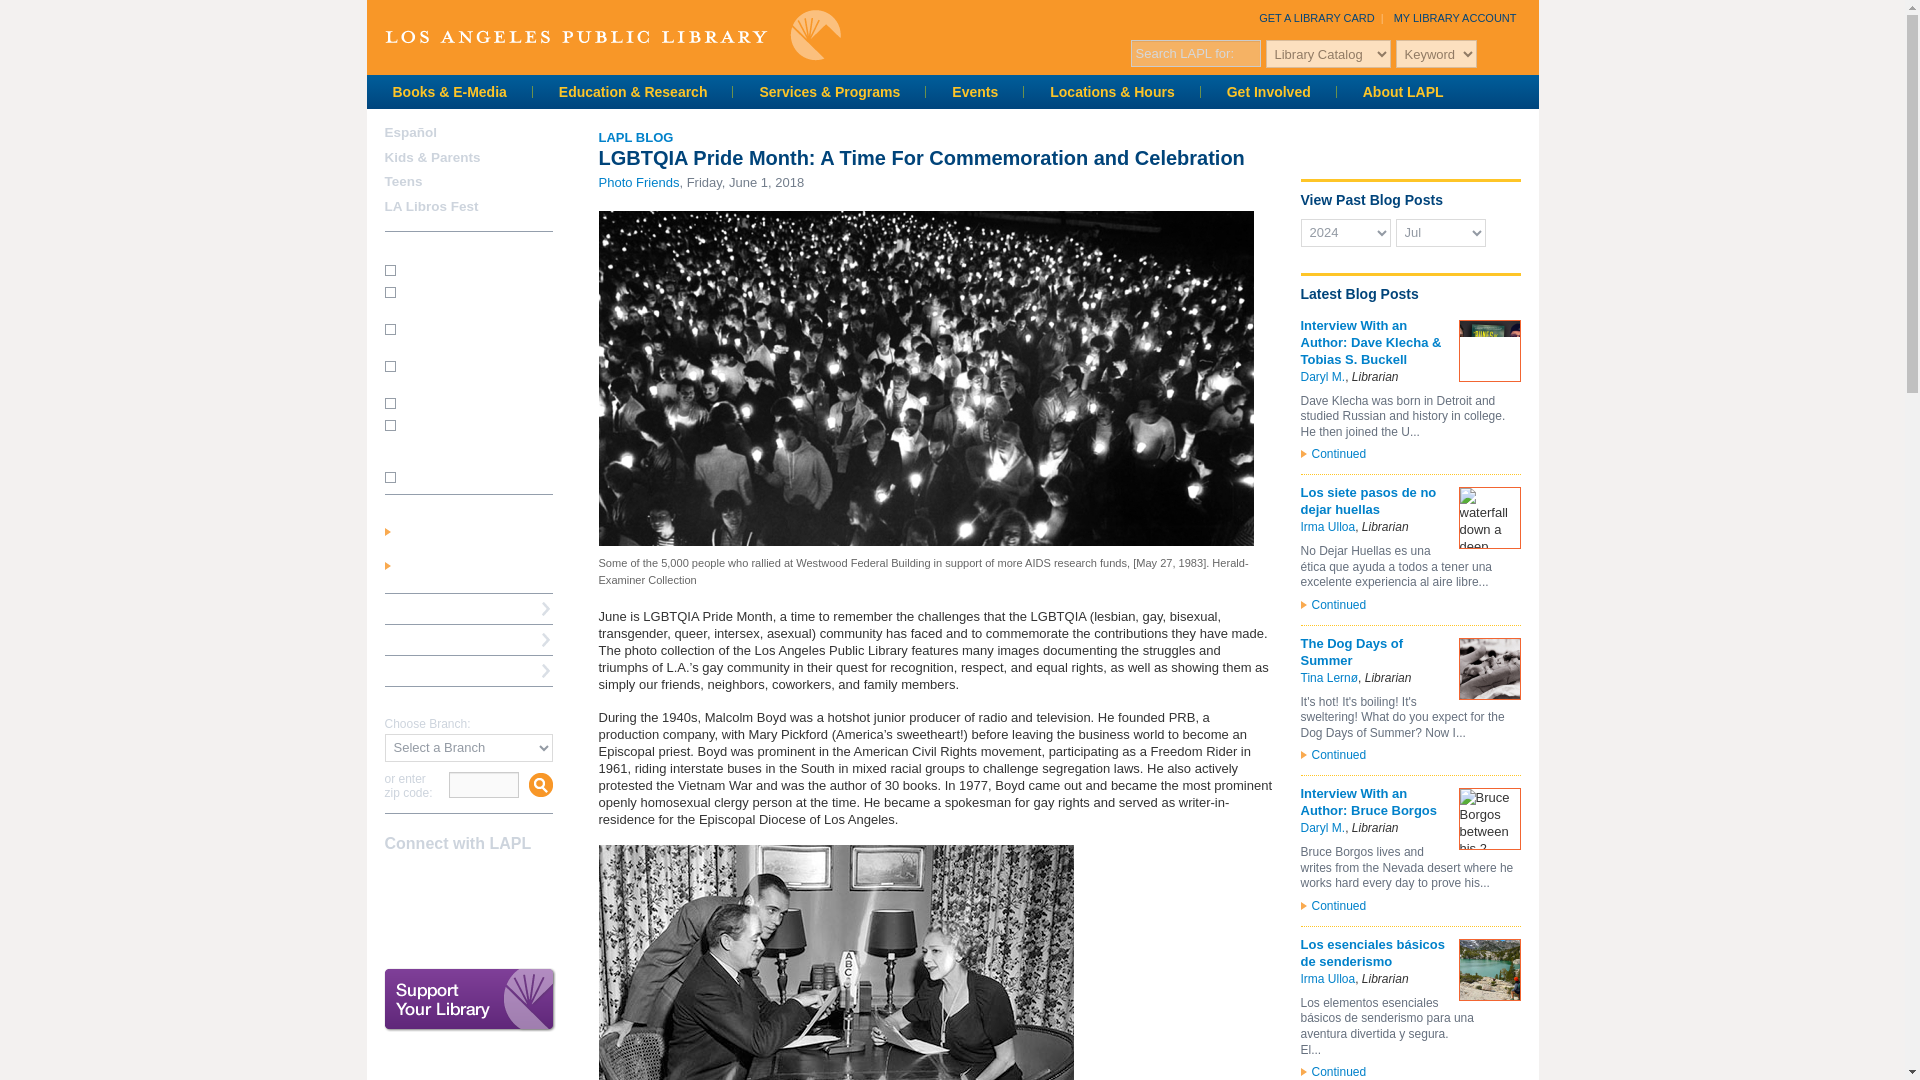 Image resolution: width=1920 pixels, height=1080 pixels. Describe the element at coordinates (1518, 51) in the screenshot. I see `Find It` at that location.